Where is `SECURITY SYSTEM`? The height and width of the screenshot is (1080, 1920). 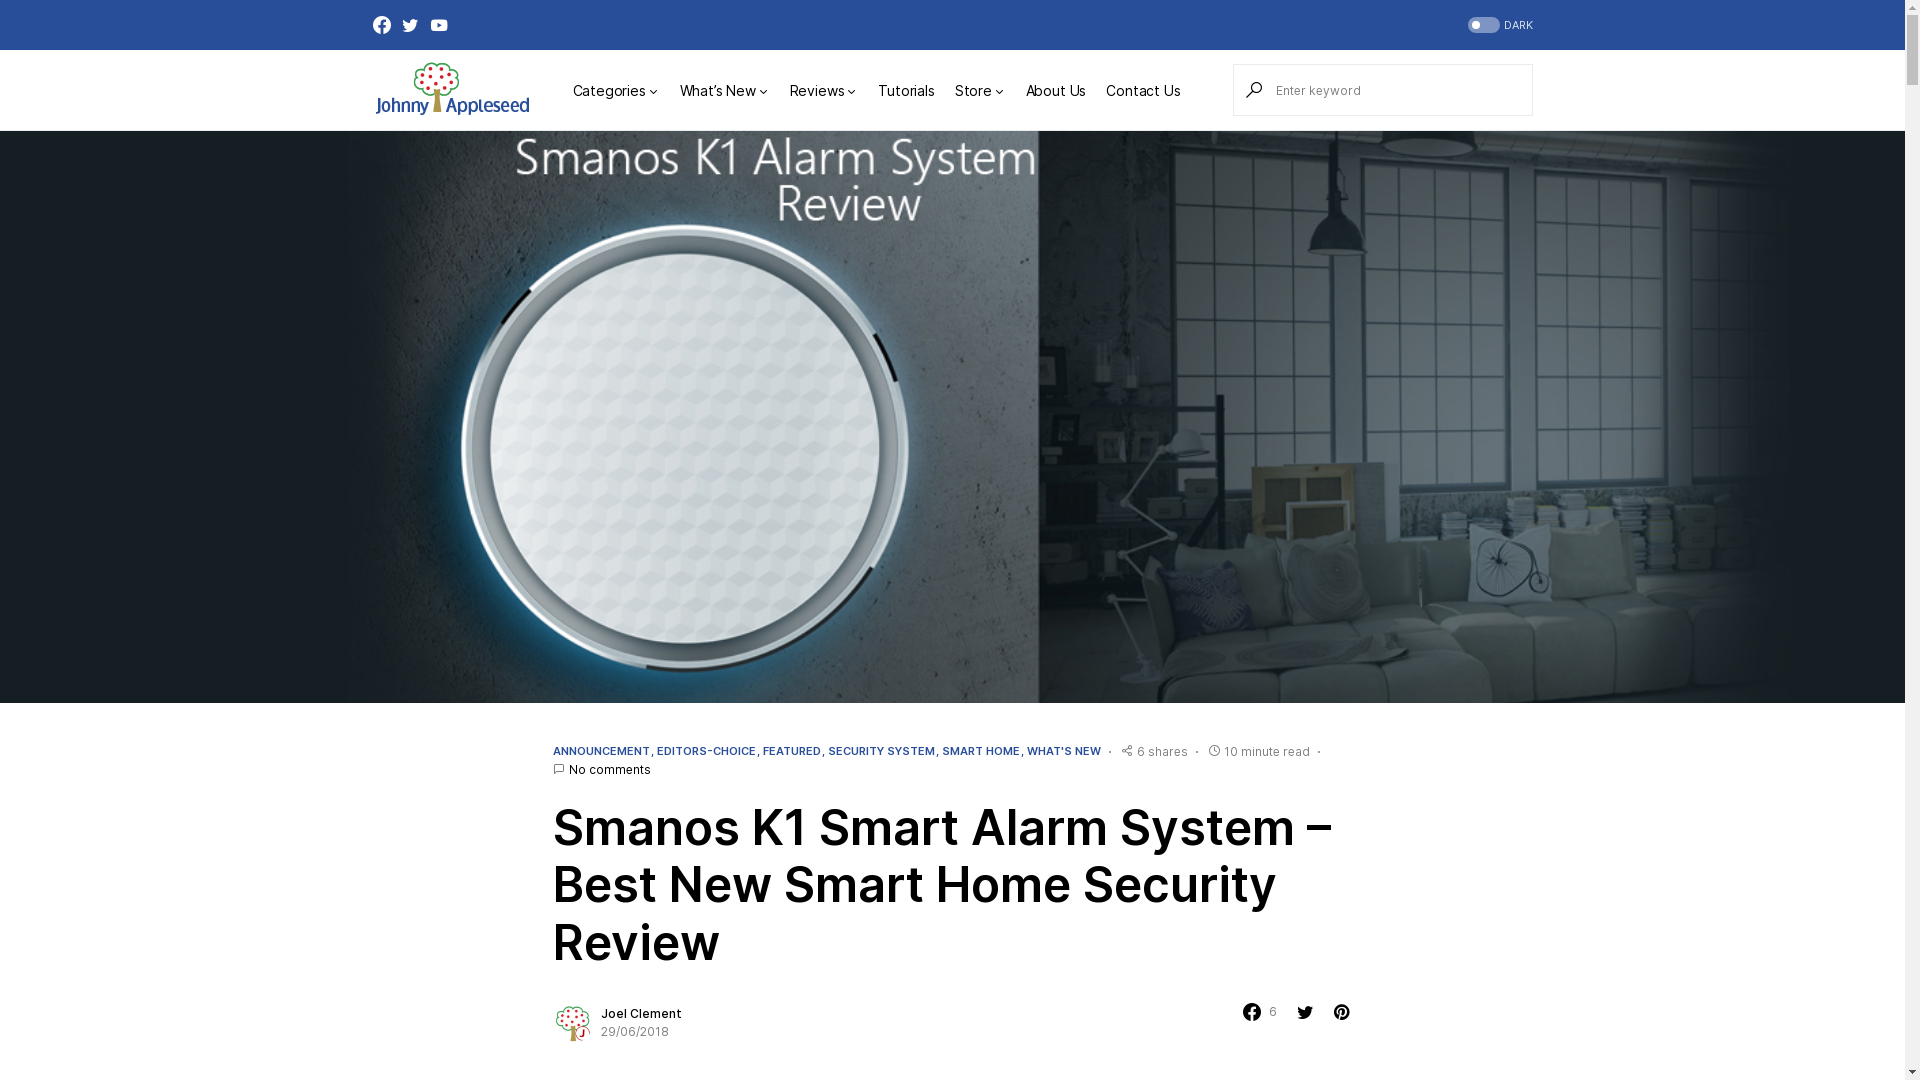 SECURITY SYSTEM is located at coordinates (882, 751).